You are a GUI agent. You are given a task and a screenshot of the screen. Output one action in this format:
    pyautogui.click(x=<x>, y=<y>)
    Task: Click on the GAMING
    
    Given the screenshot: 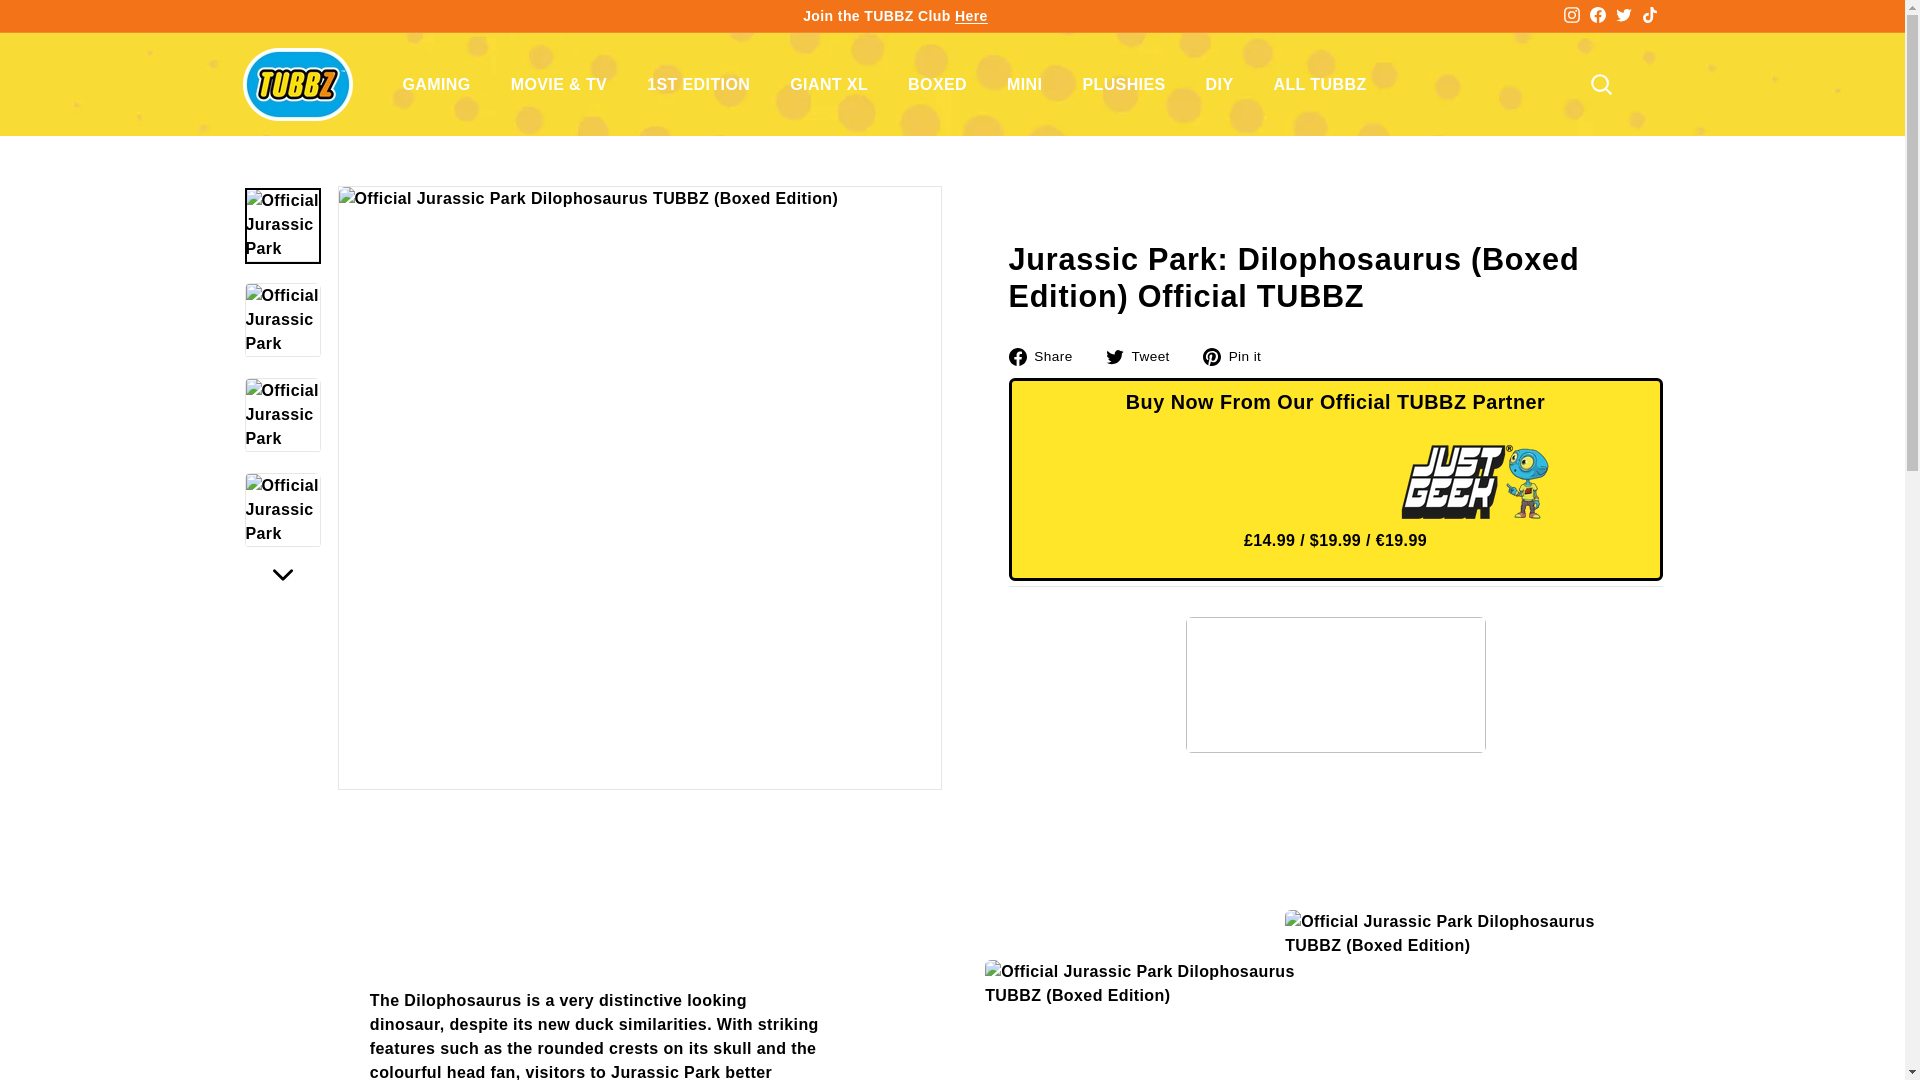 What is the action you would take?
    pyautogui.click(x=436, y=84)
    